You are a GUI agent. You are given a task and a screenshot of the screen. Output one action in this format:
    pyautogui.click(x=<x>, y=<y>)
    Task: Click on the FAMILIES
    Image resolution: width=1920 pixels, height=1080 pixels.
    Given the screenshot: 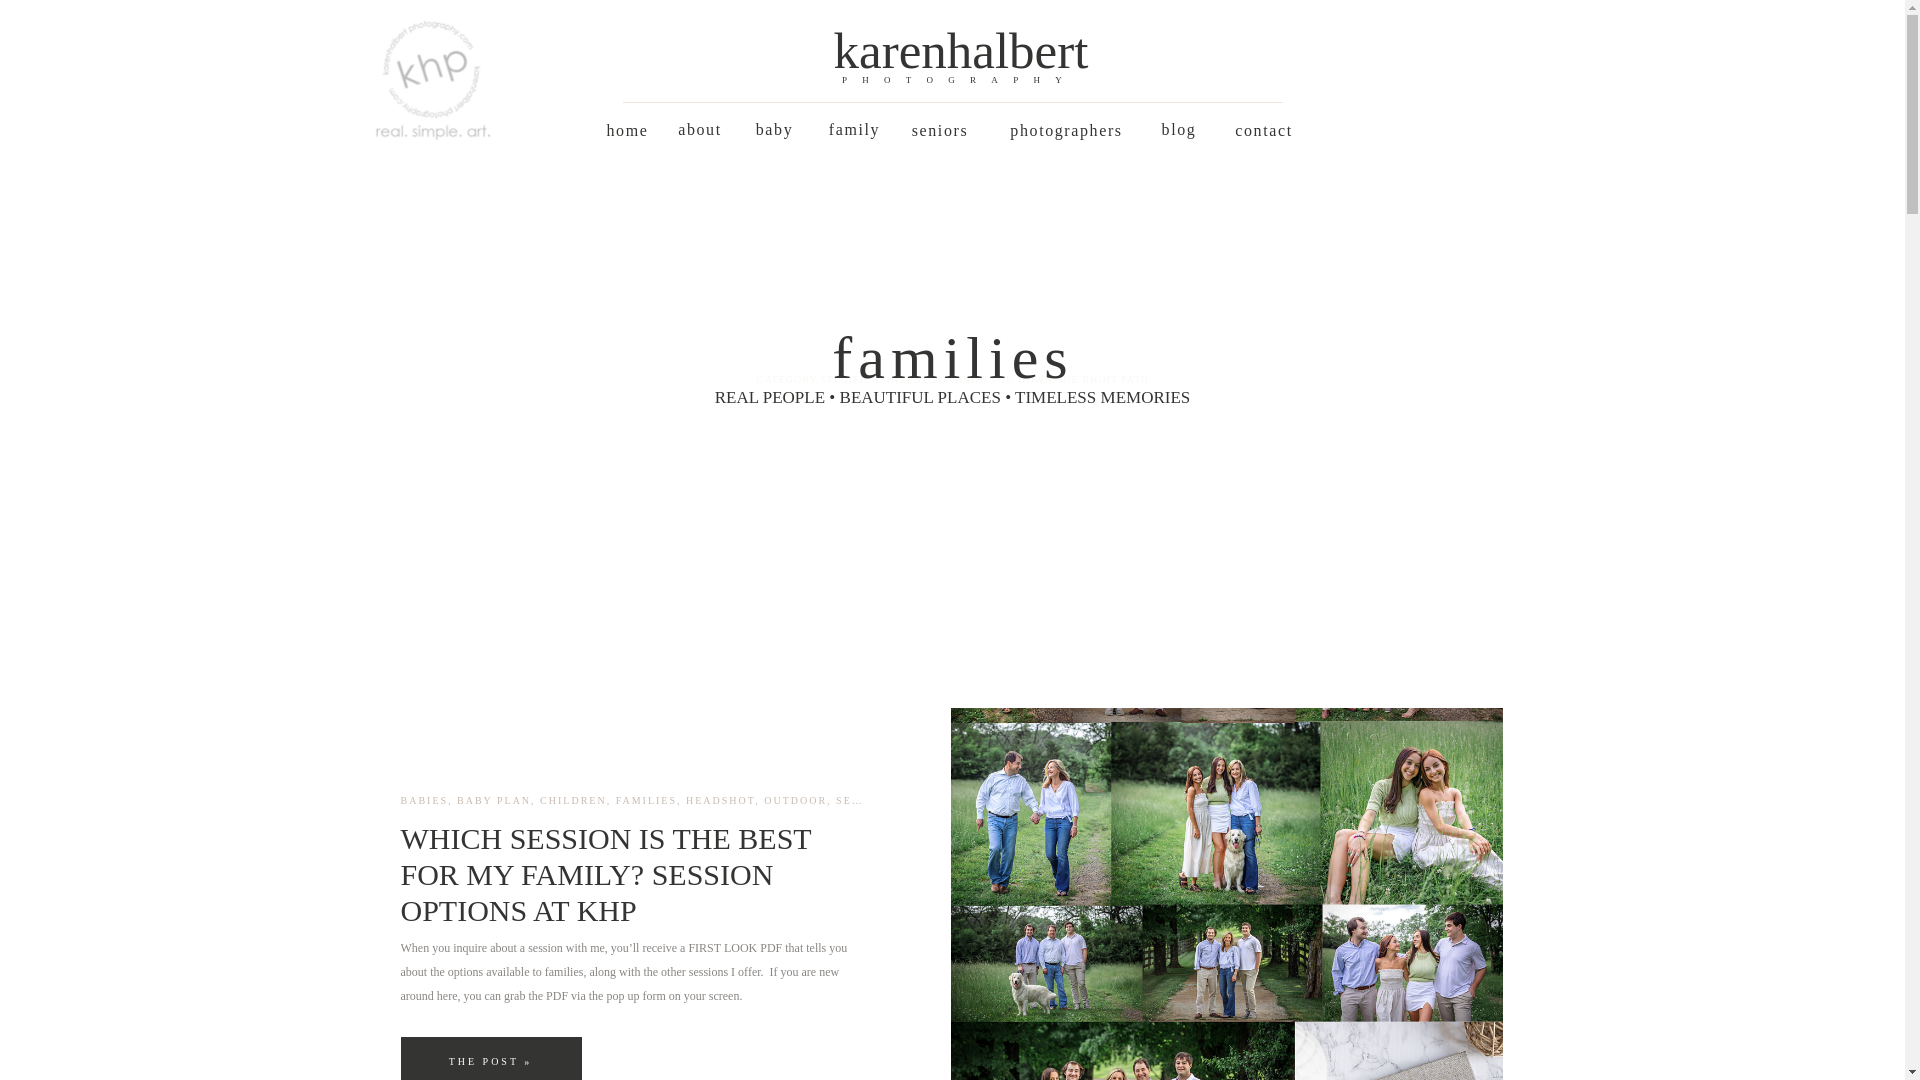 What is the action you would take?
    pyautogui.click(x=646, y=800)
    